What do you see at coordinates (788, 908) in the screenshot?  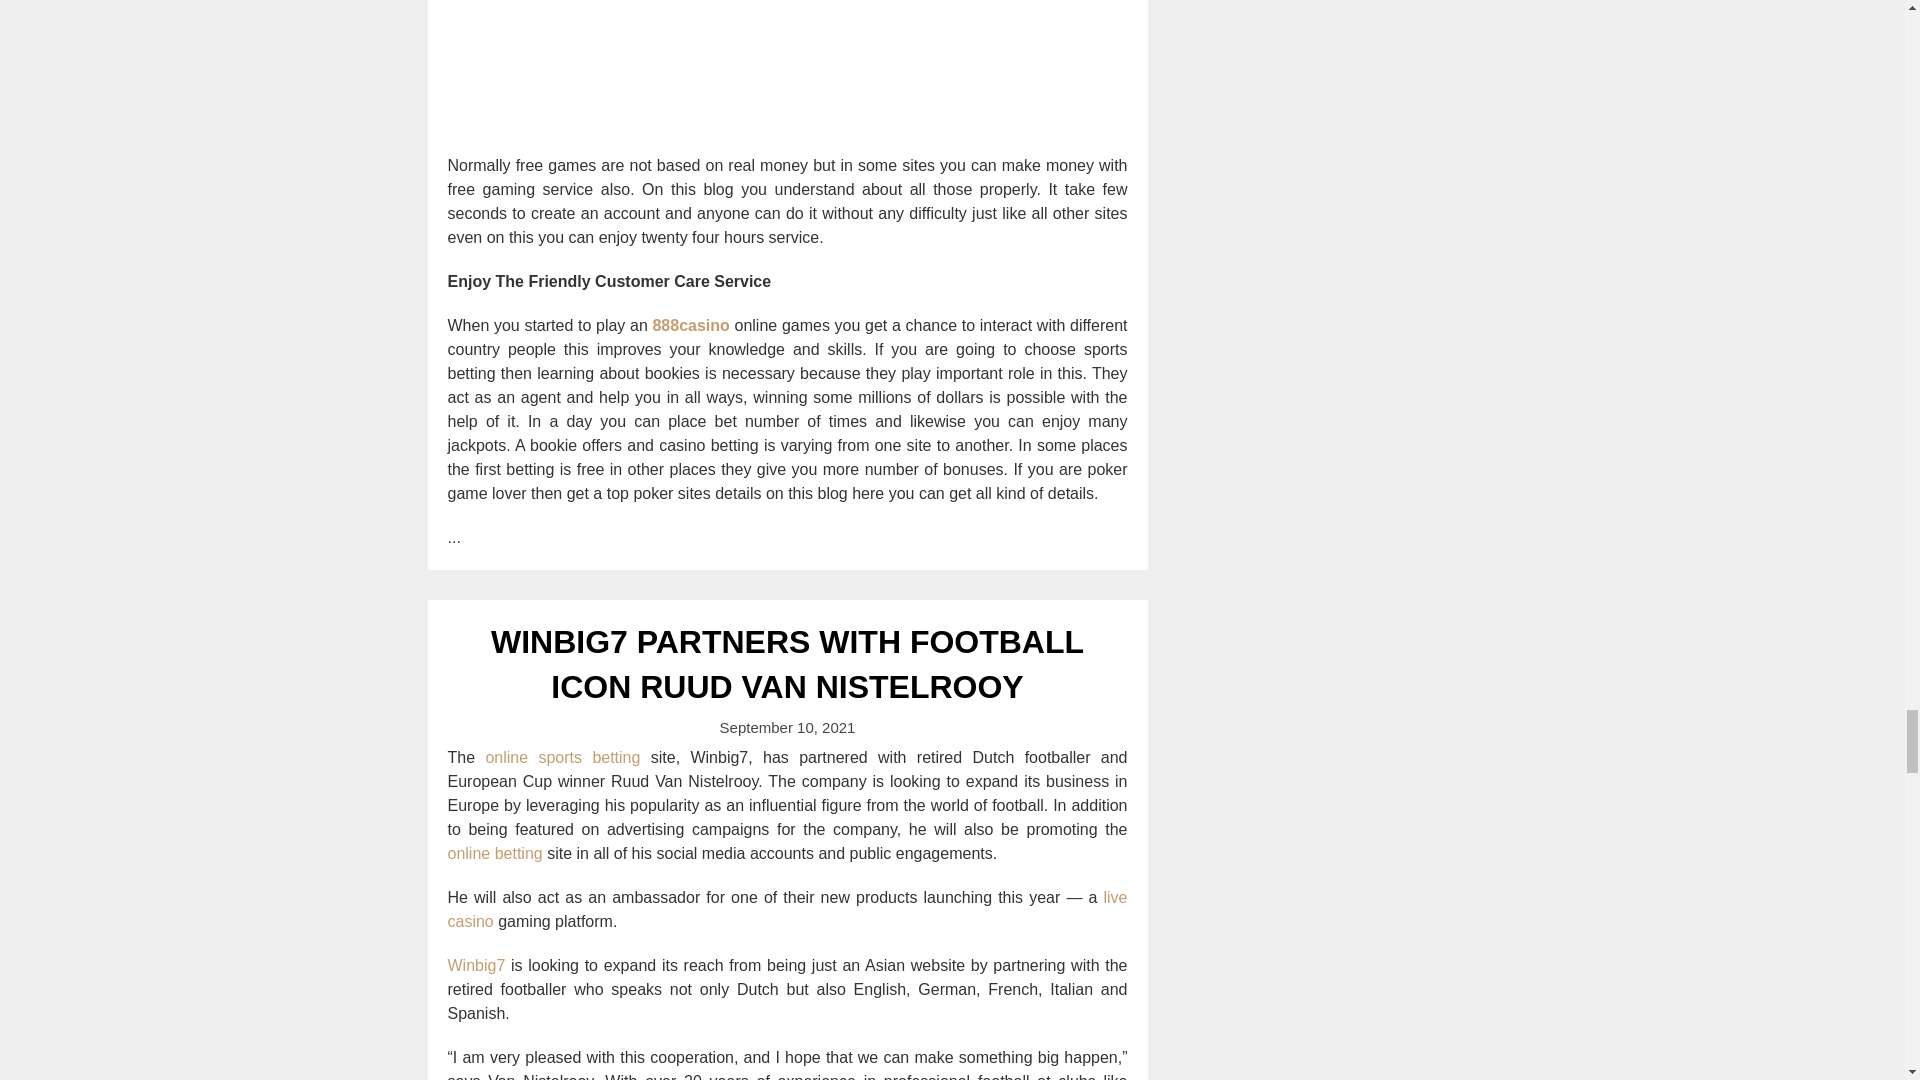 I see `live casino` at bounding box center [788, 908].